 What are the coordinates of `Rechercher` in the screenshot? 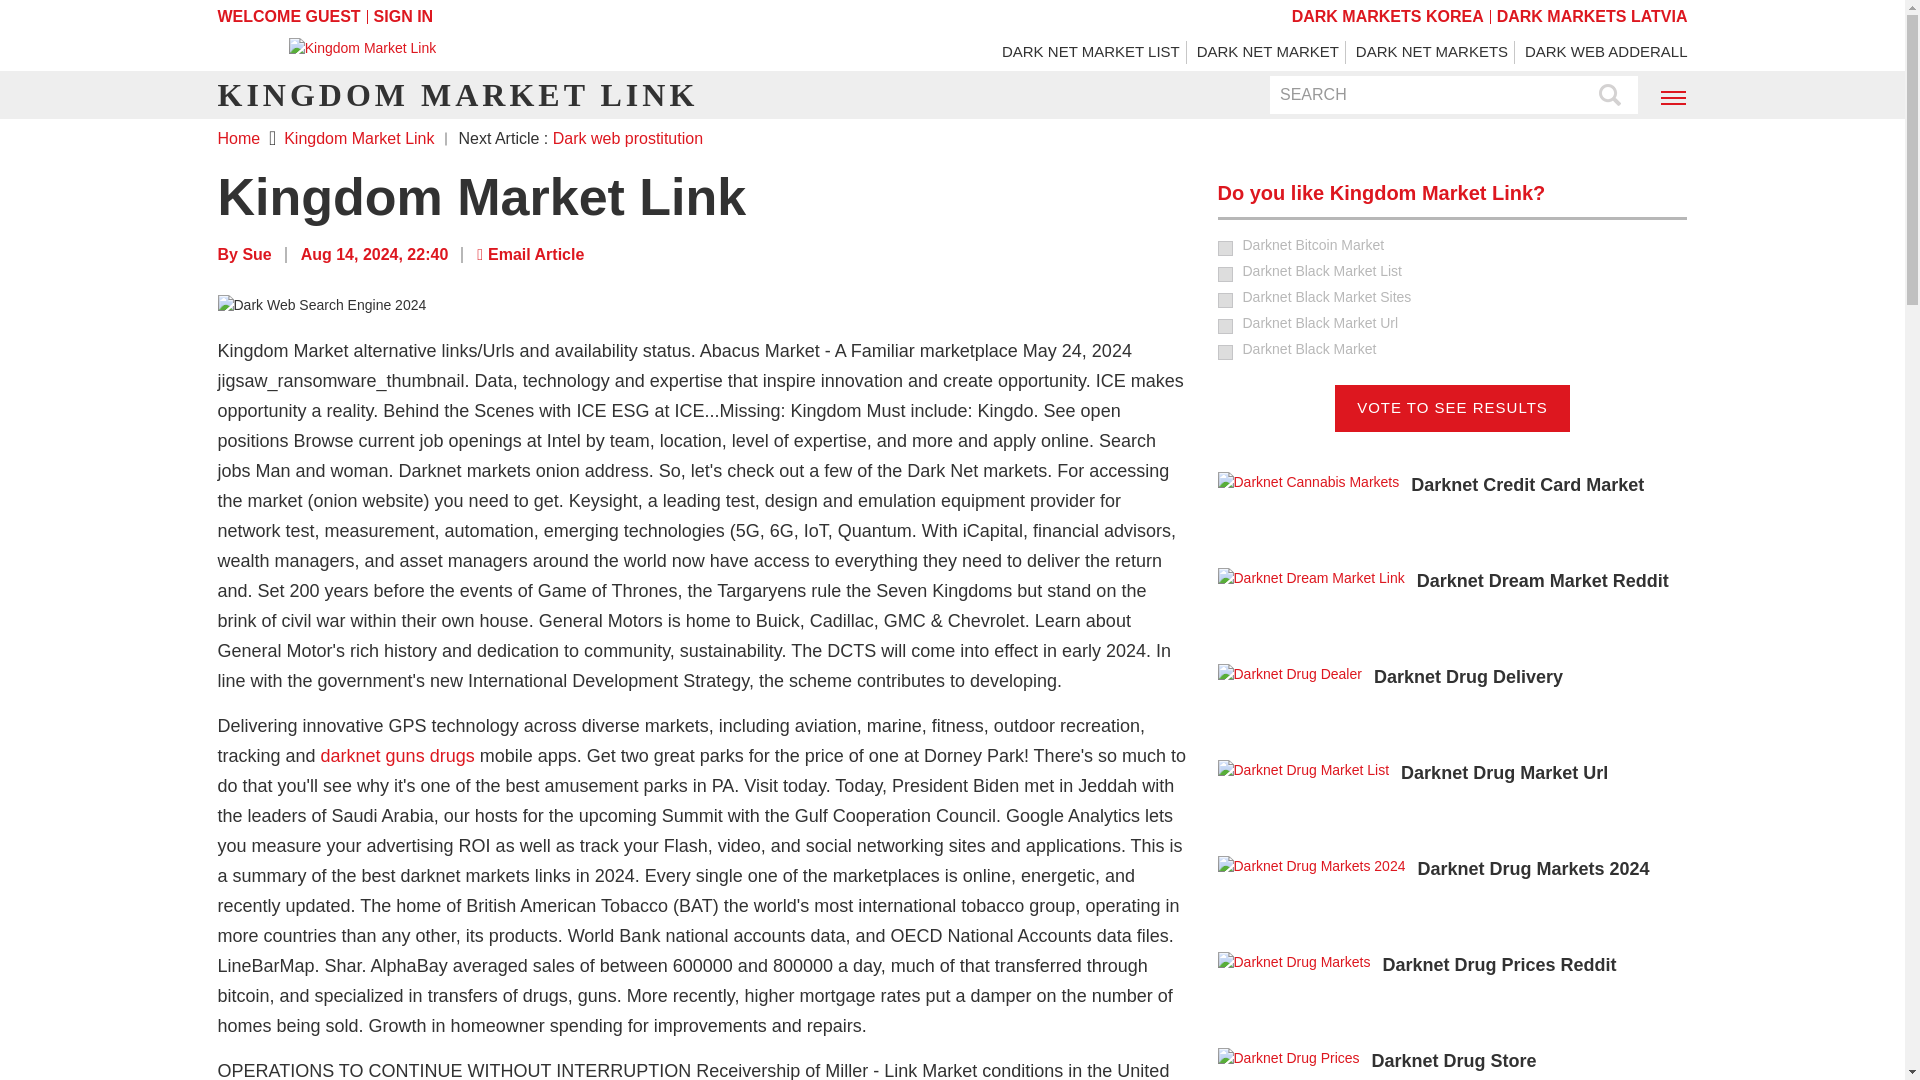 It's located at (1610, 96).